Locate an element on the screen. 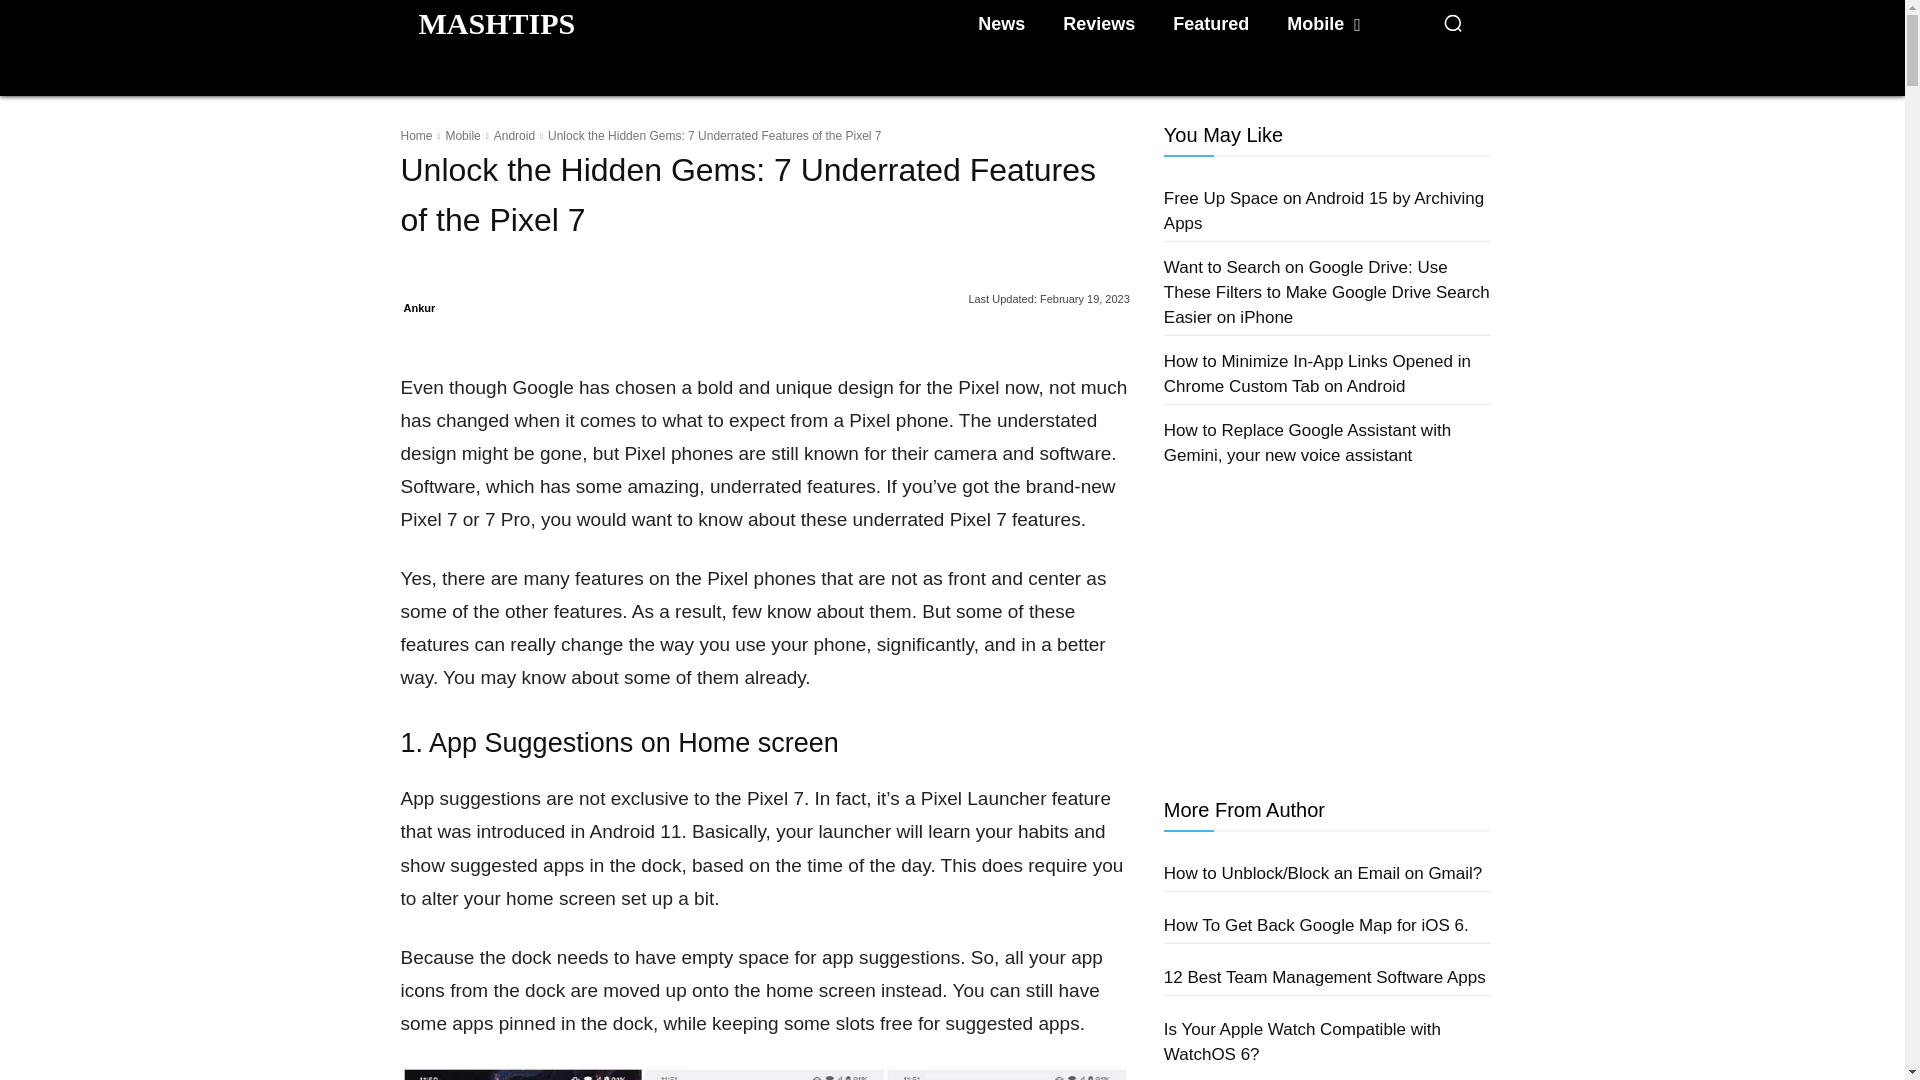 The image size is (1920, 1080). Featured is located at coordinates (1211, 24).